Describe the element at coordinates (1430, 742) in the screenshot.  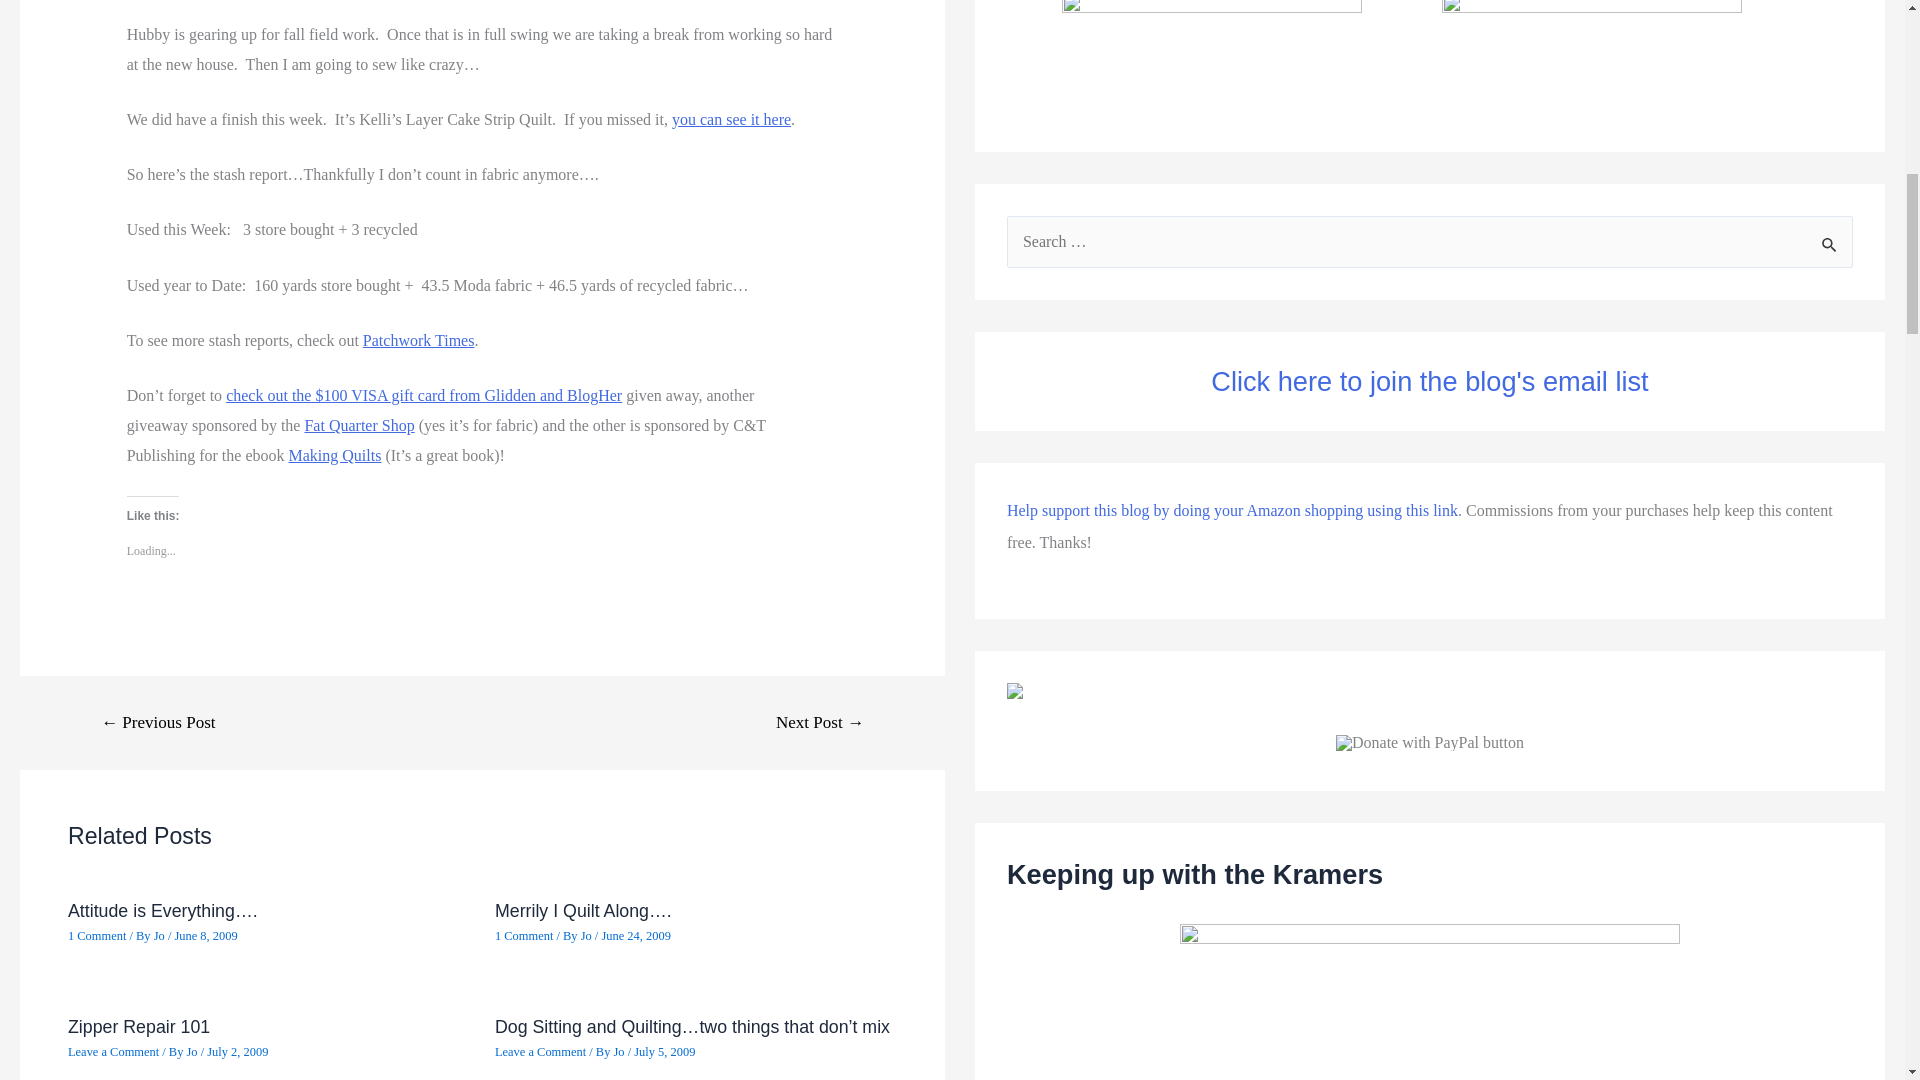
I see `PayPal - The safer, easier way to pay online!` at that location.